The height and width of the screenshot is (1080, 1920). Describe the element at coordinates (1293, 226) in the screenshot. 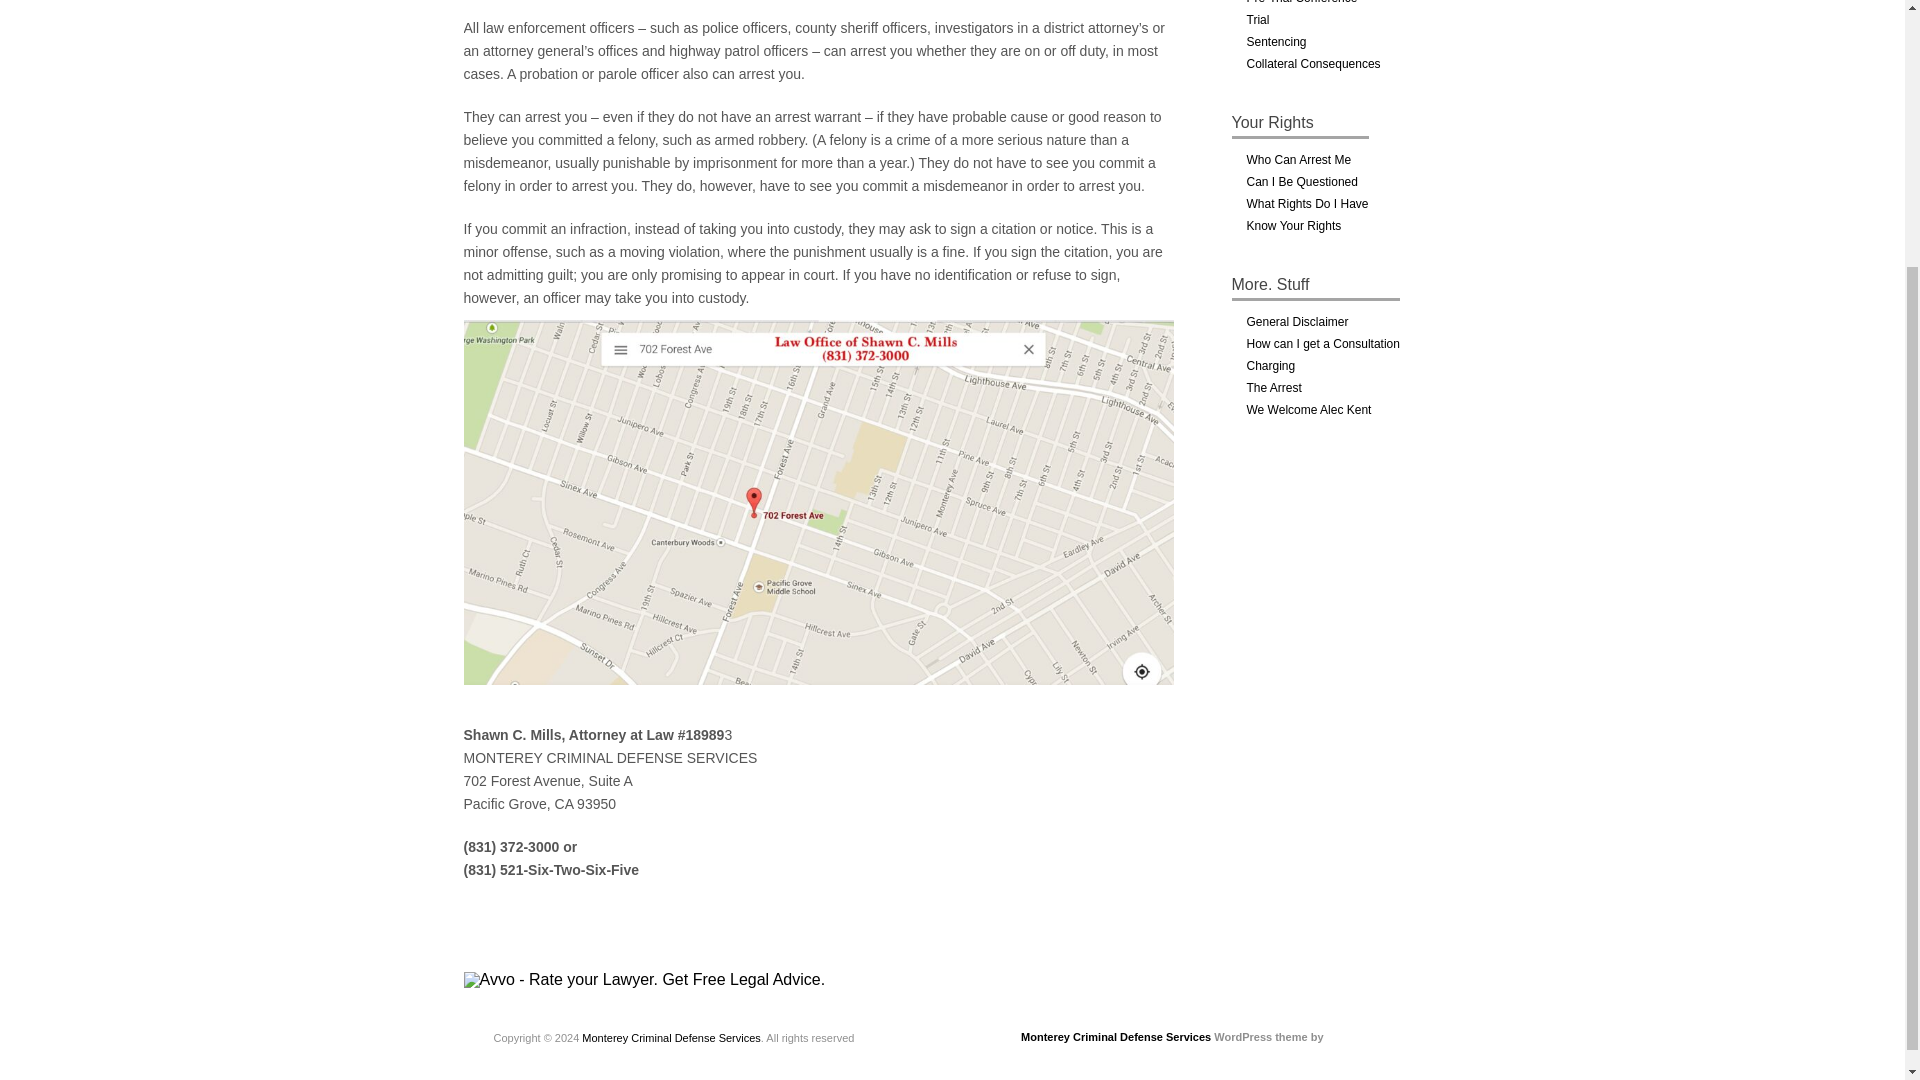

I see `Know Your Rights` at that location.